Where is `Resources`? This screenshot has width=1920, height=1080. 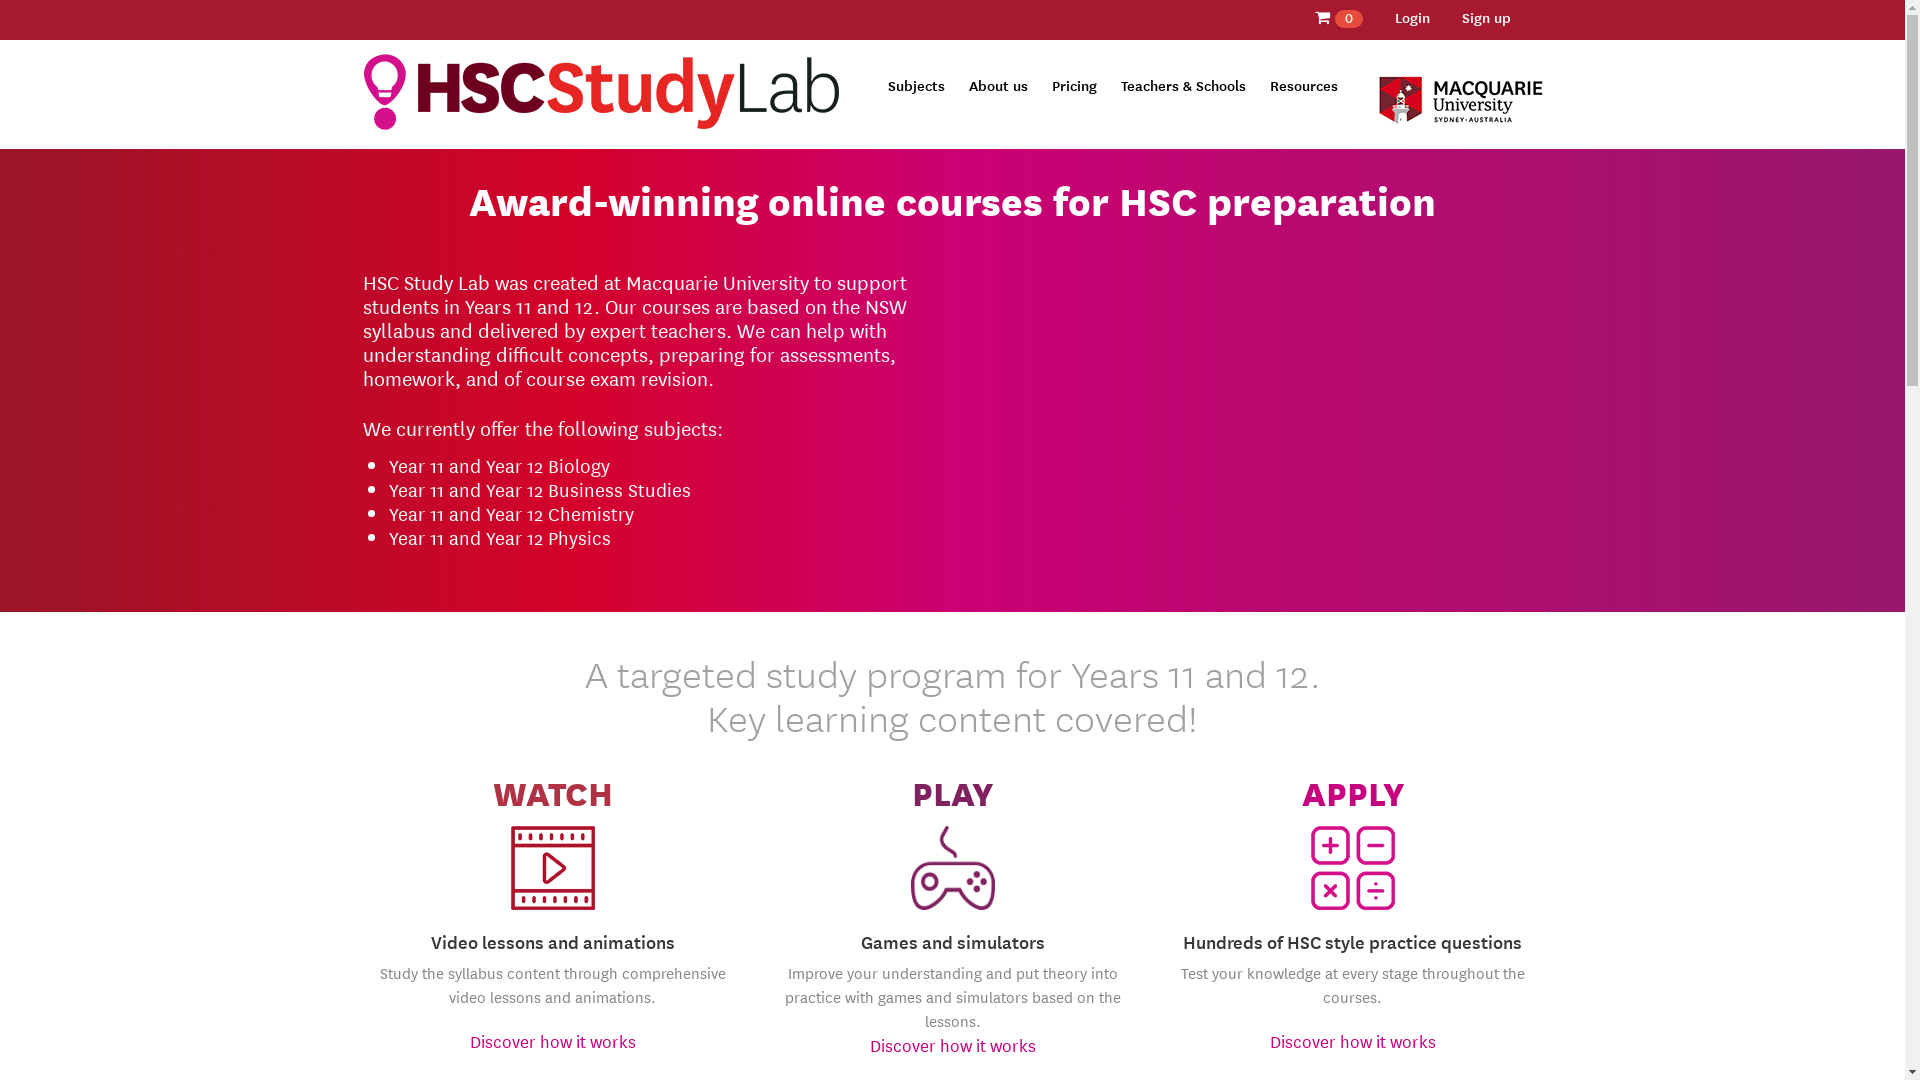
Resources is located at coordinates (1304, 85).